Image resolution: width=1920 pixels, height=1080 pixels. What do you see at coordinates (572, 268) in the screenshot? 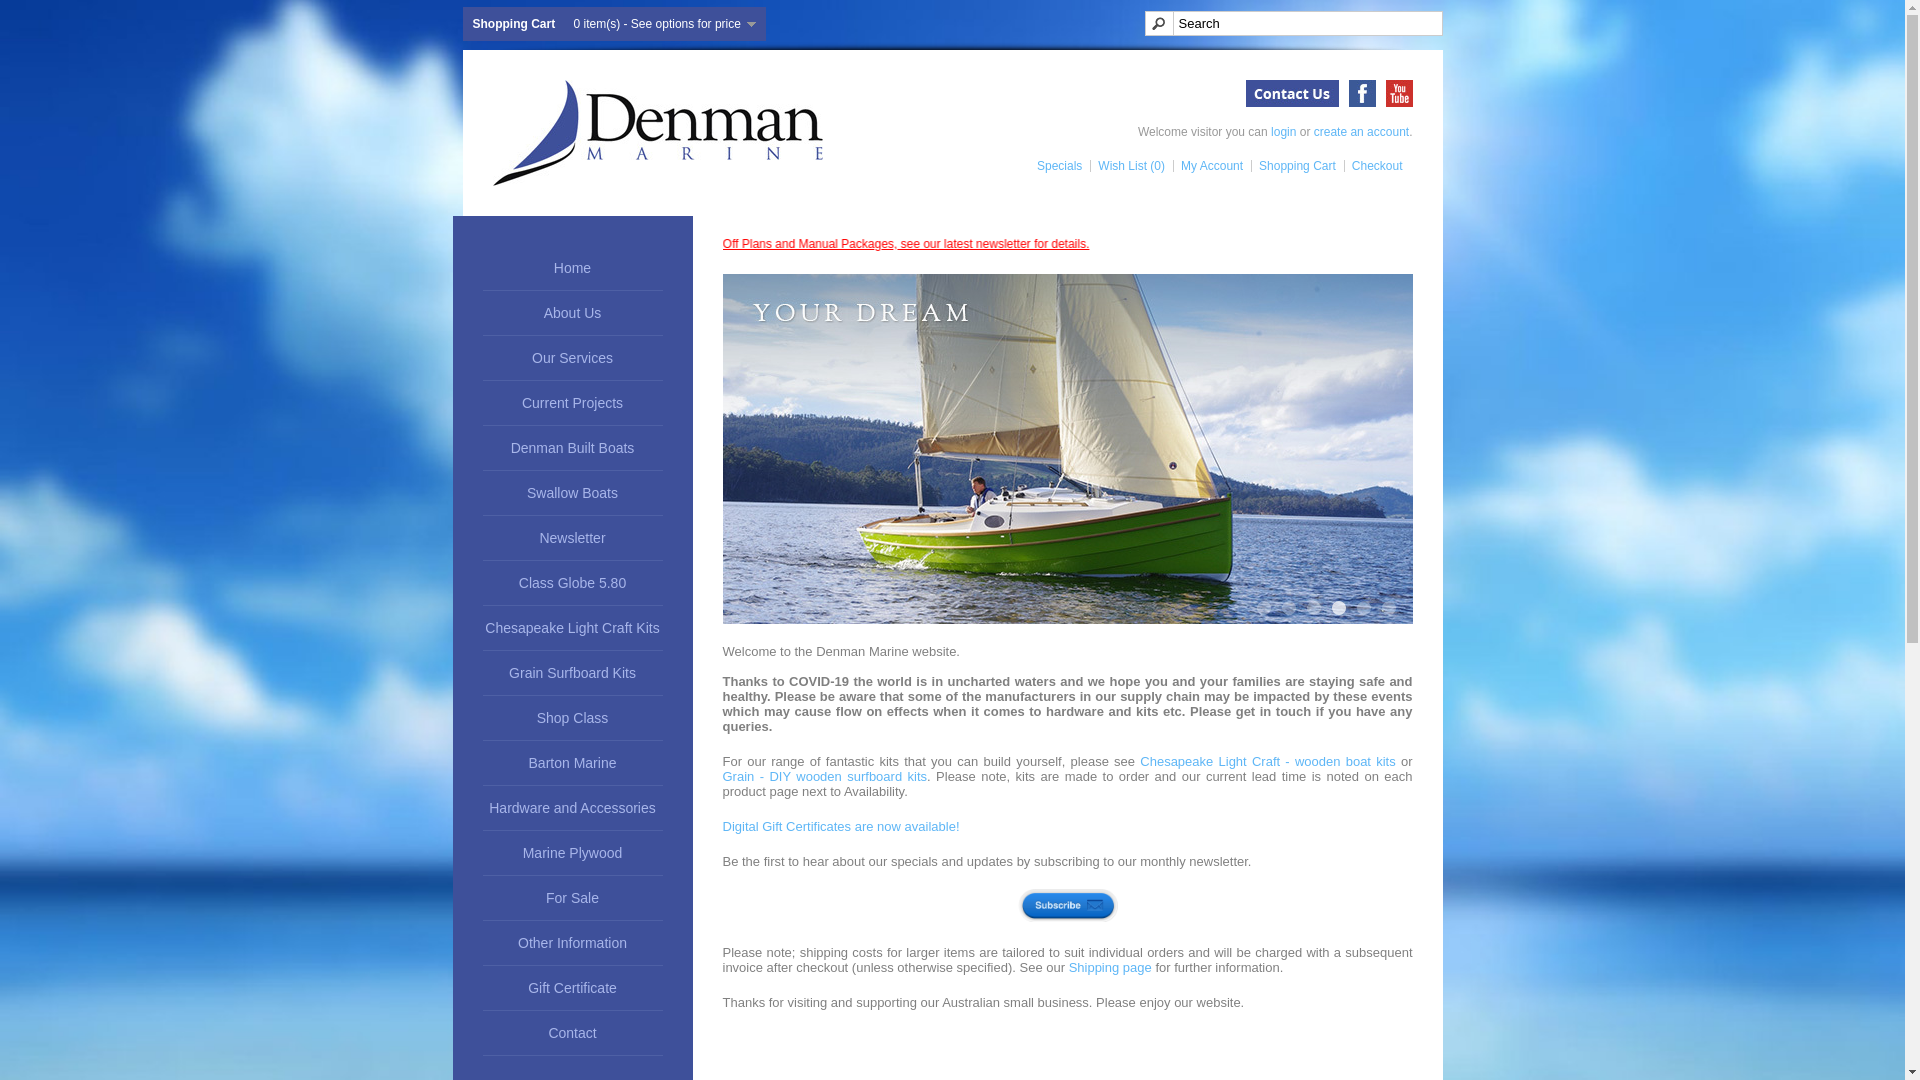
I see `Home` at bounding box center [572, 268].